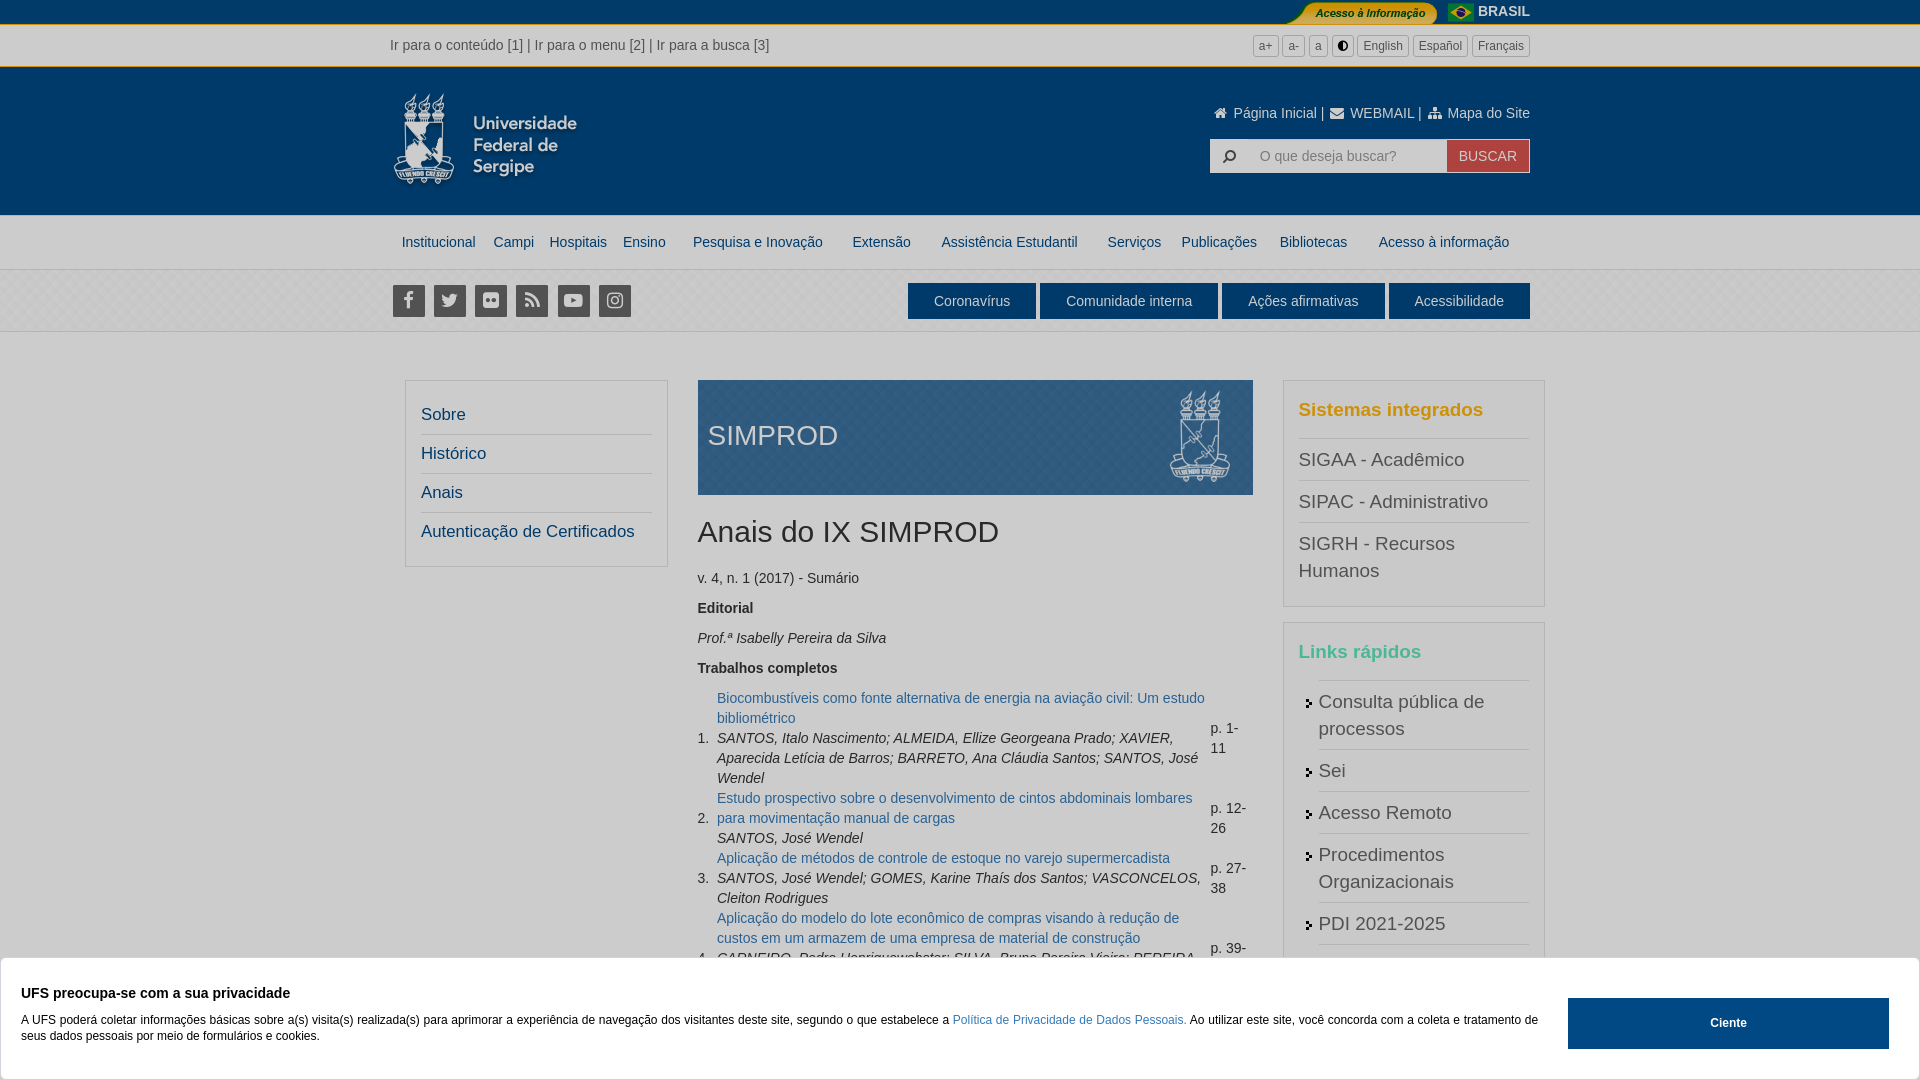 The image size is (1920, 1080). I want to click on Comunidade interna, so click(1129, 301).